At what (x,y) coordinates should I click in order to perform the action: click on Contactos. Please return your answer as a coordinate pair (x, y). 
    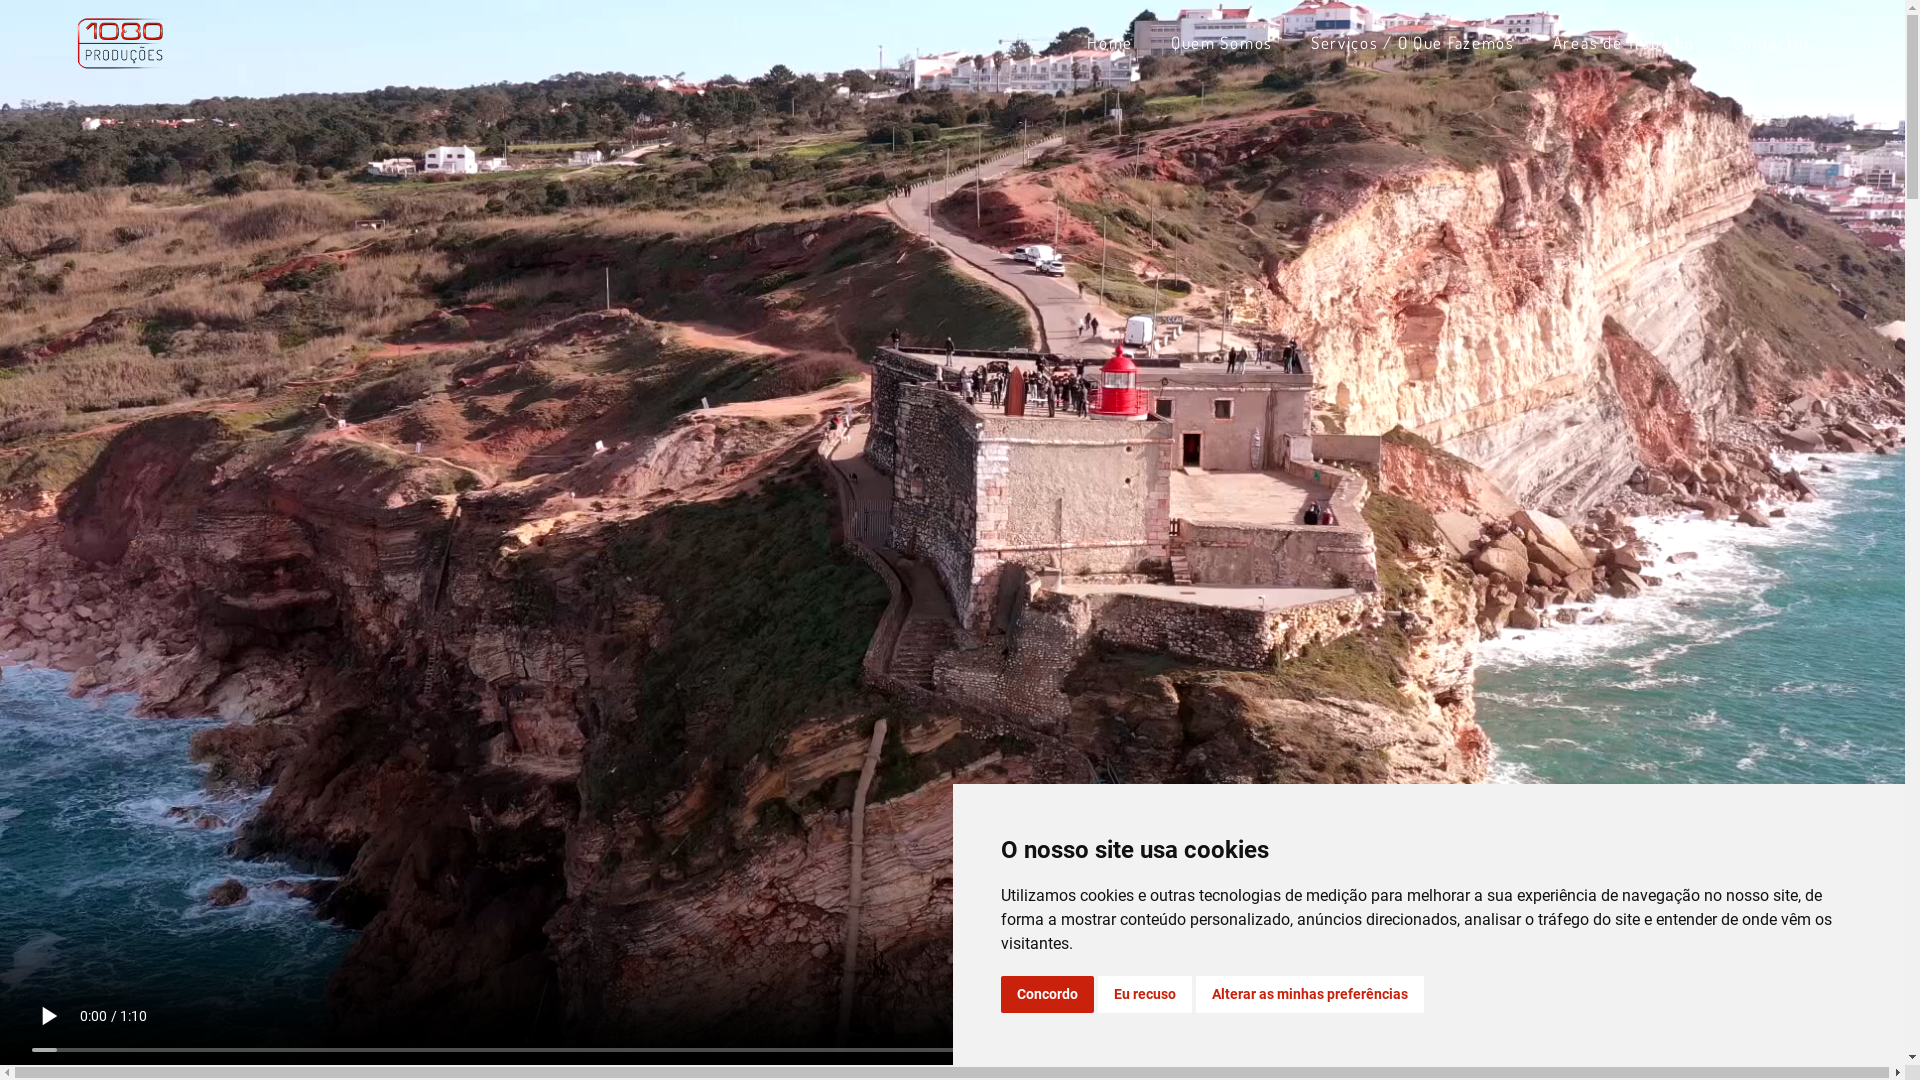
    Looking at the image, I should click on (1772, 43).